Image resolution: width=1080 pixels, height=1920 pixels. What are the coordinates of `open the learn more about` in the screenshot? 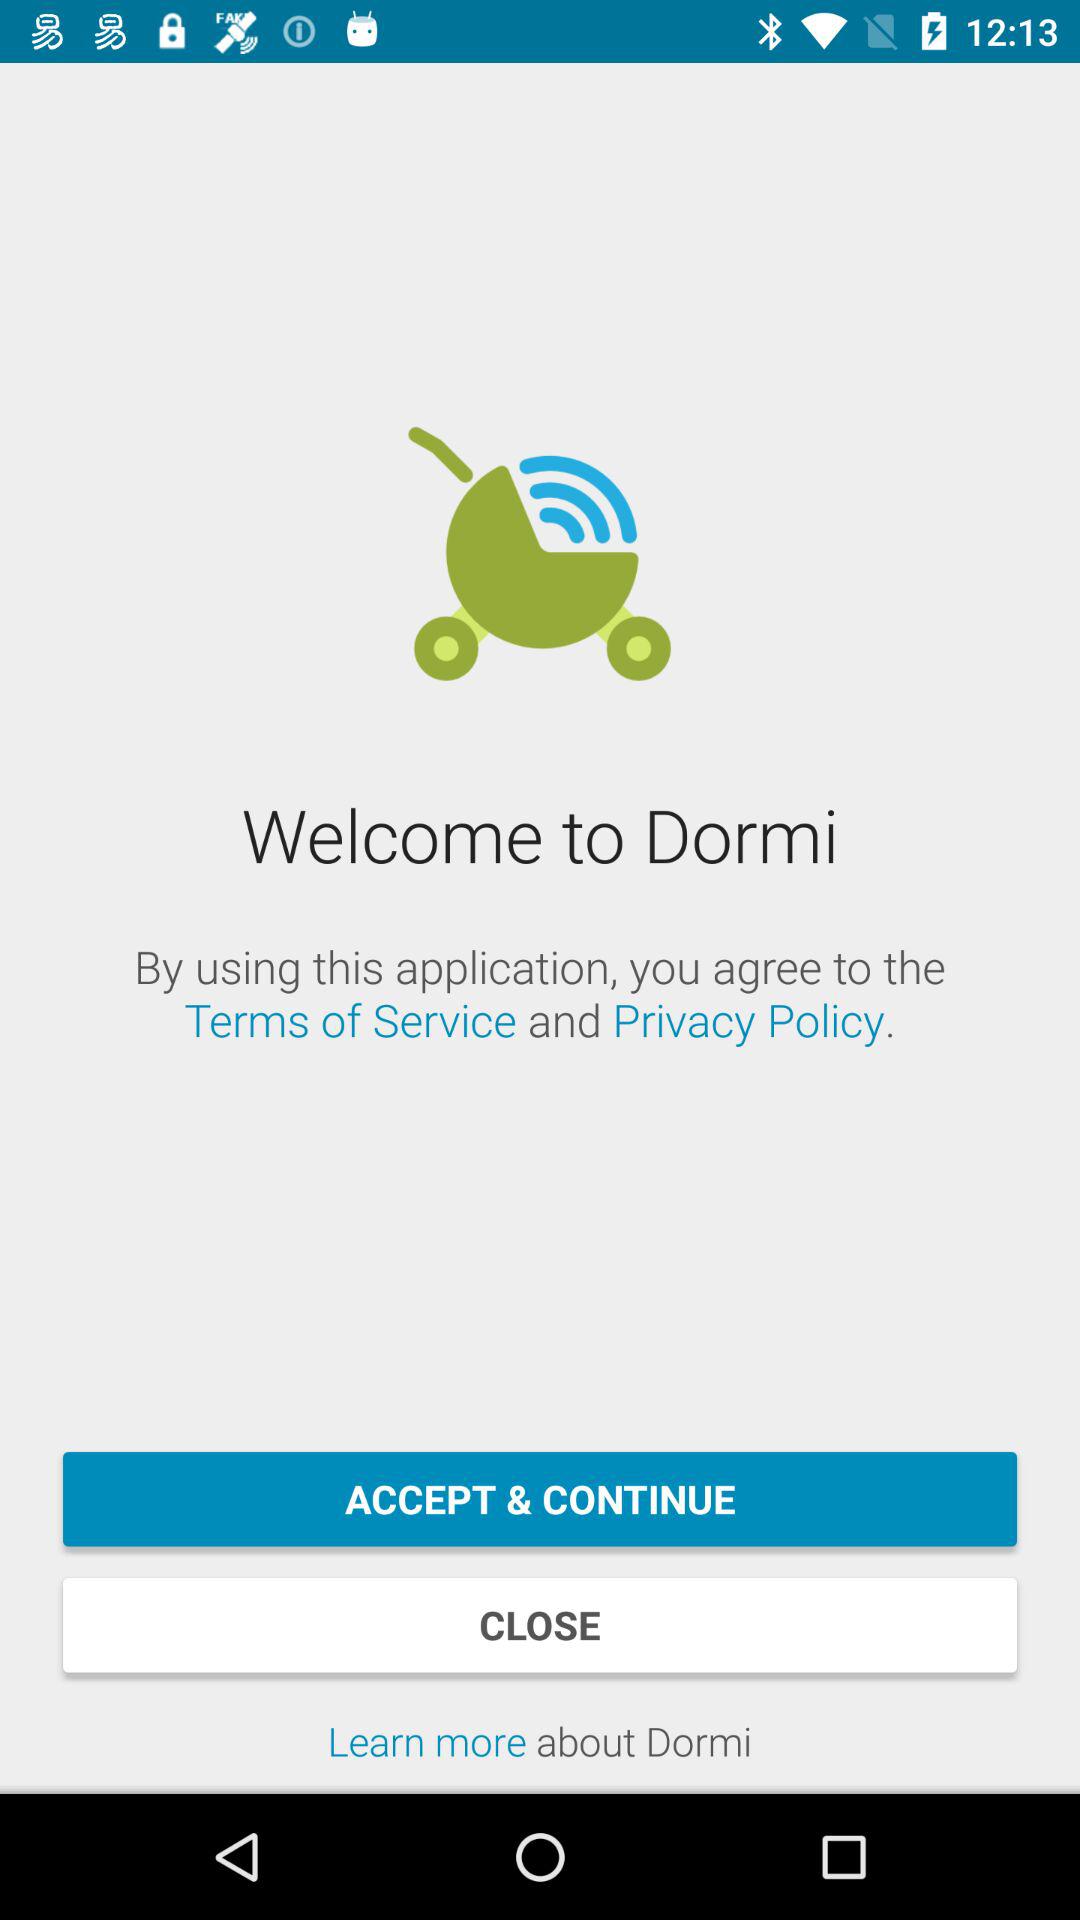 It's located at (540, 1754).